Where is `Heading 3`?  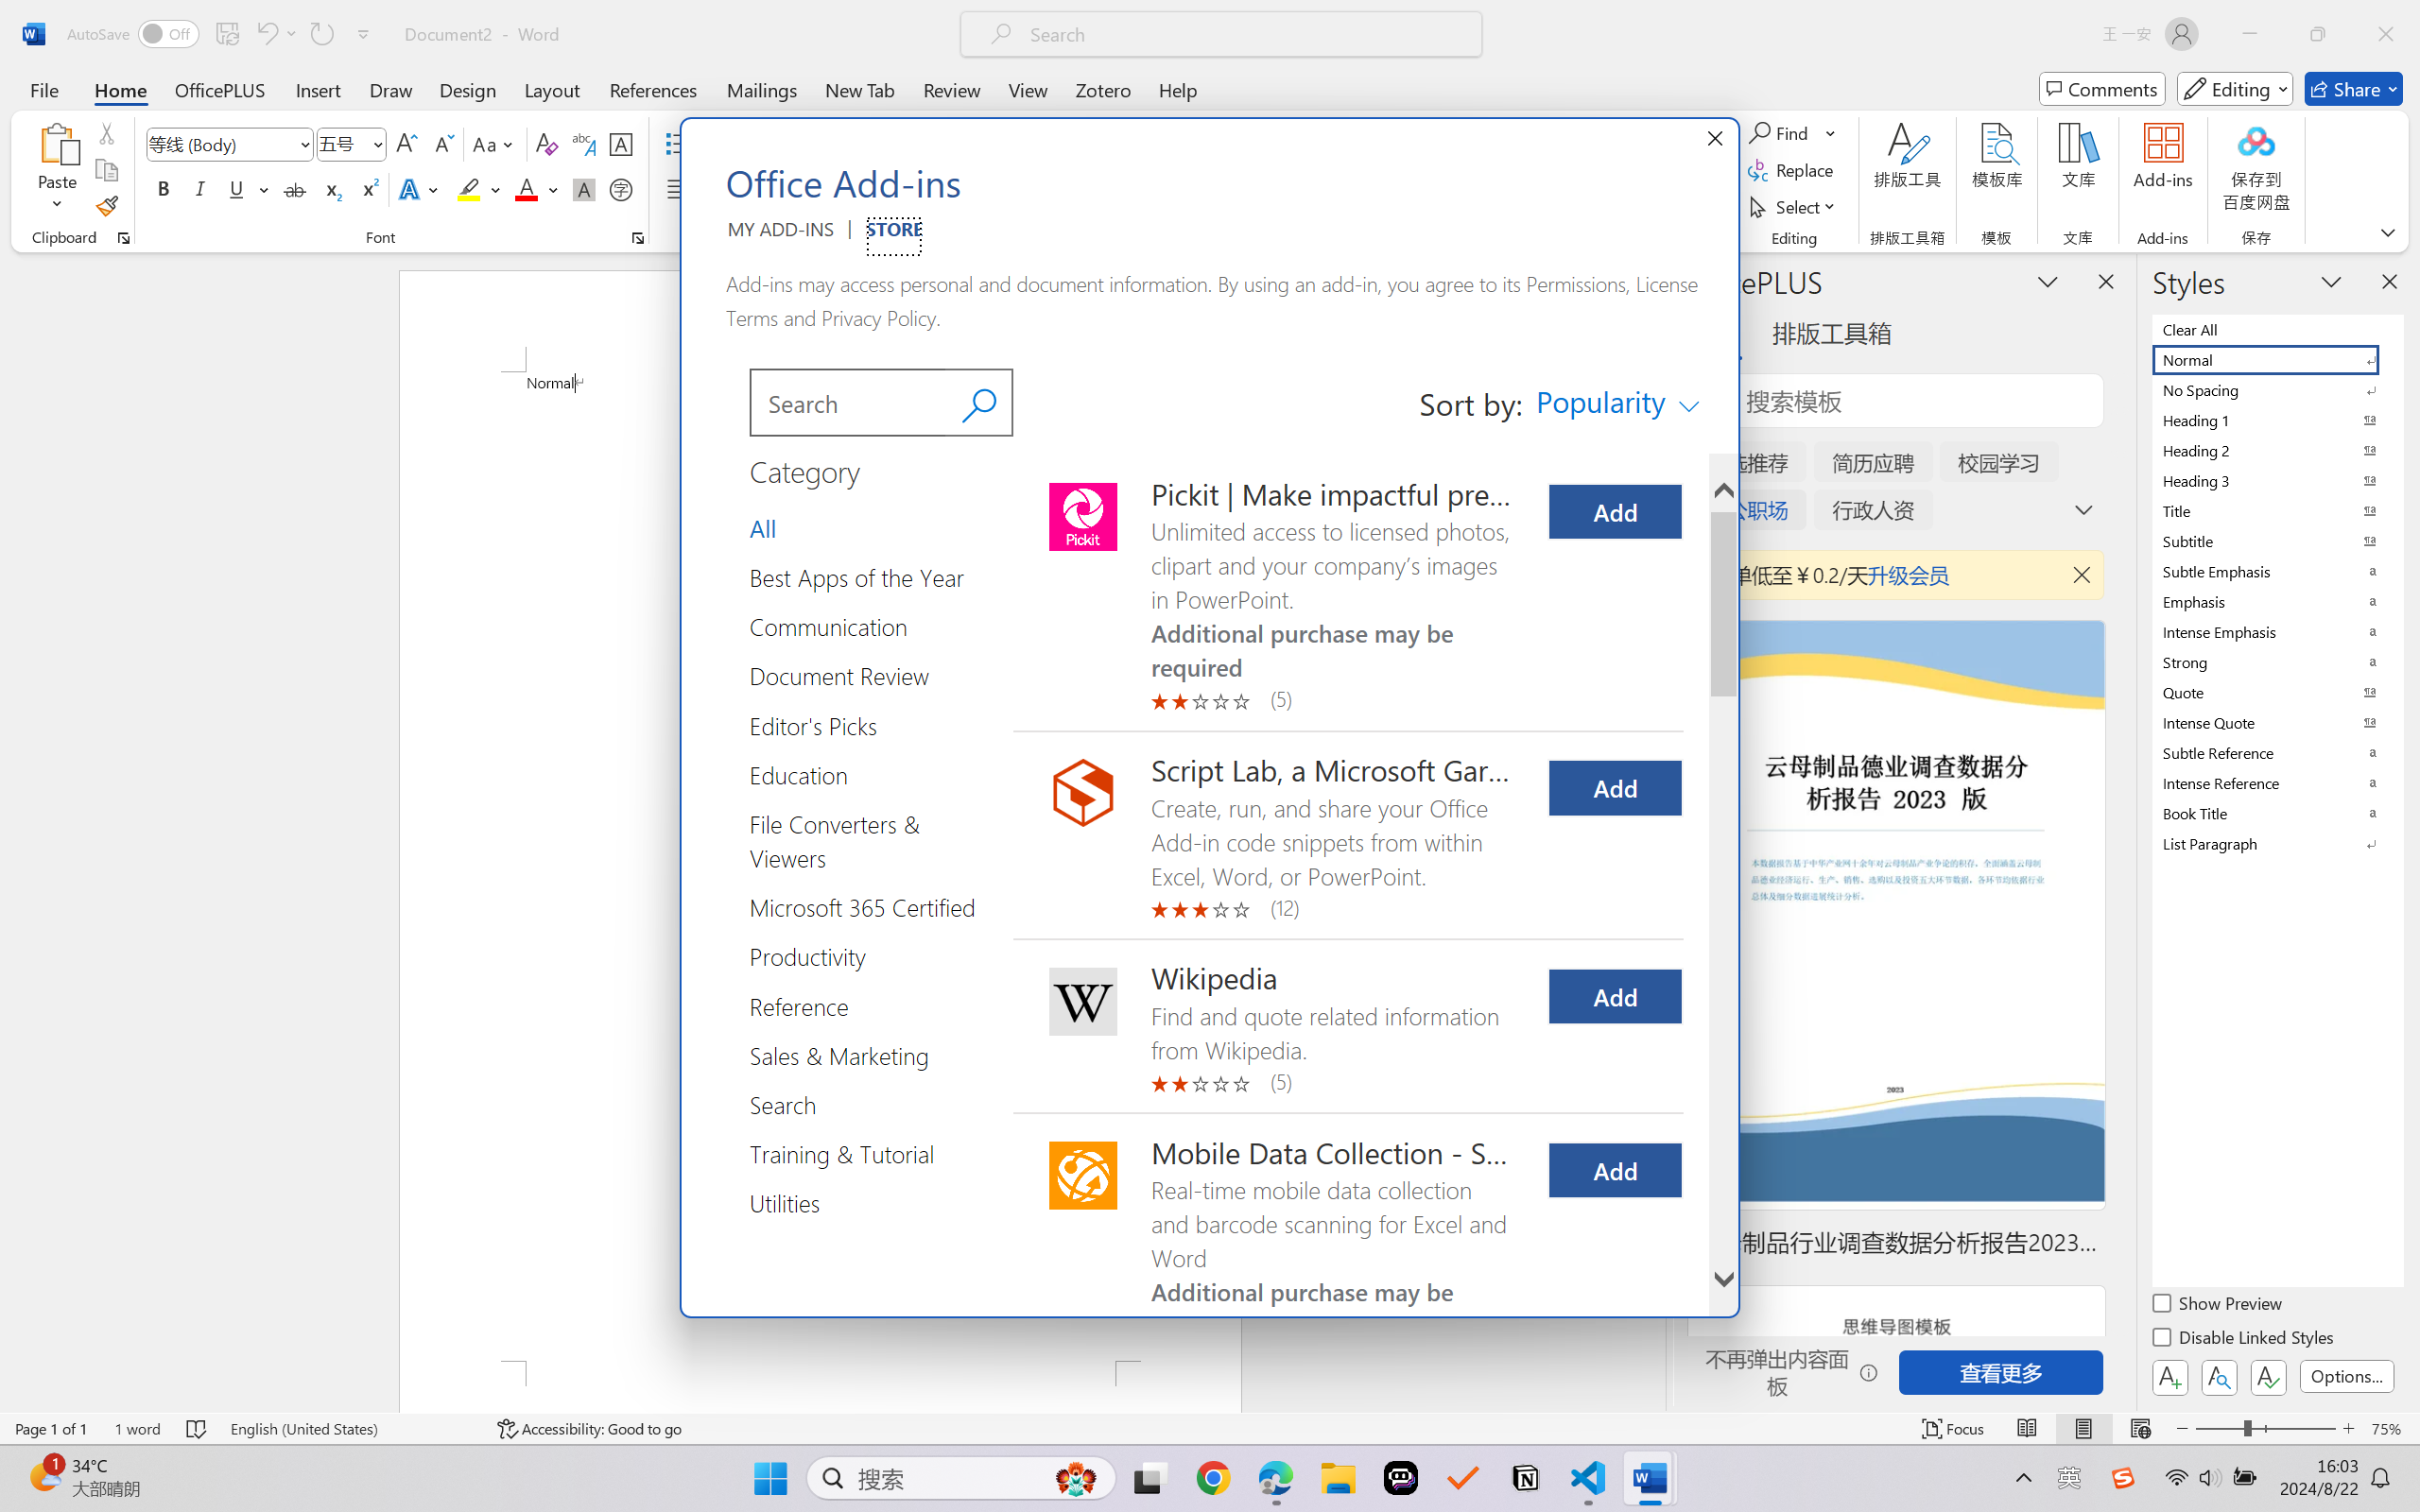
Heading 3 is located at coordinates (2276, 480).